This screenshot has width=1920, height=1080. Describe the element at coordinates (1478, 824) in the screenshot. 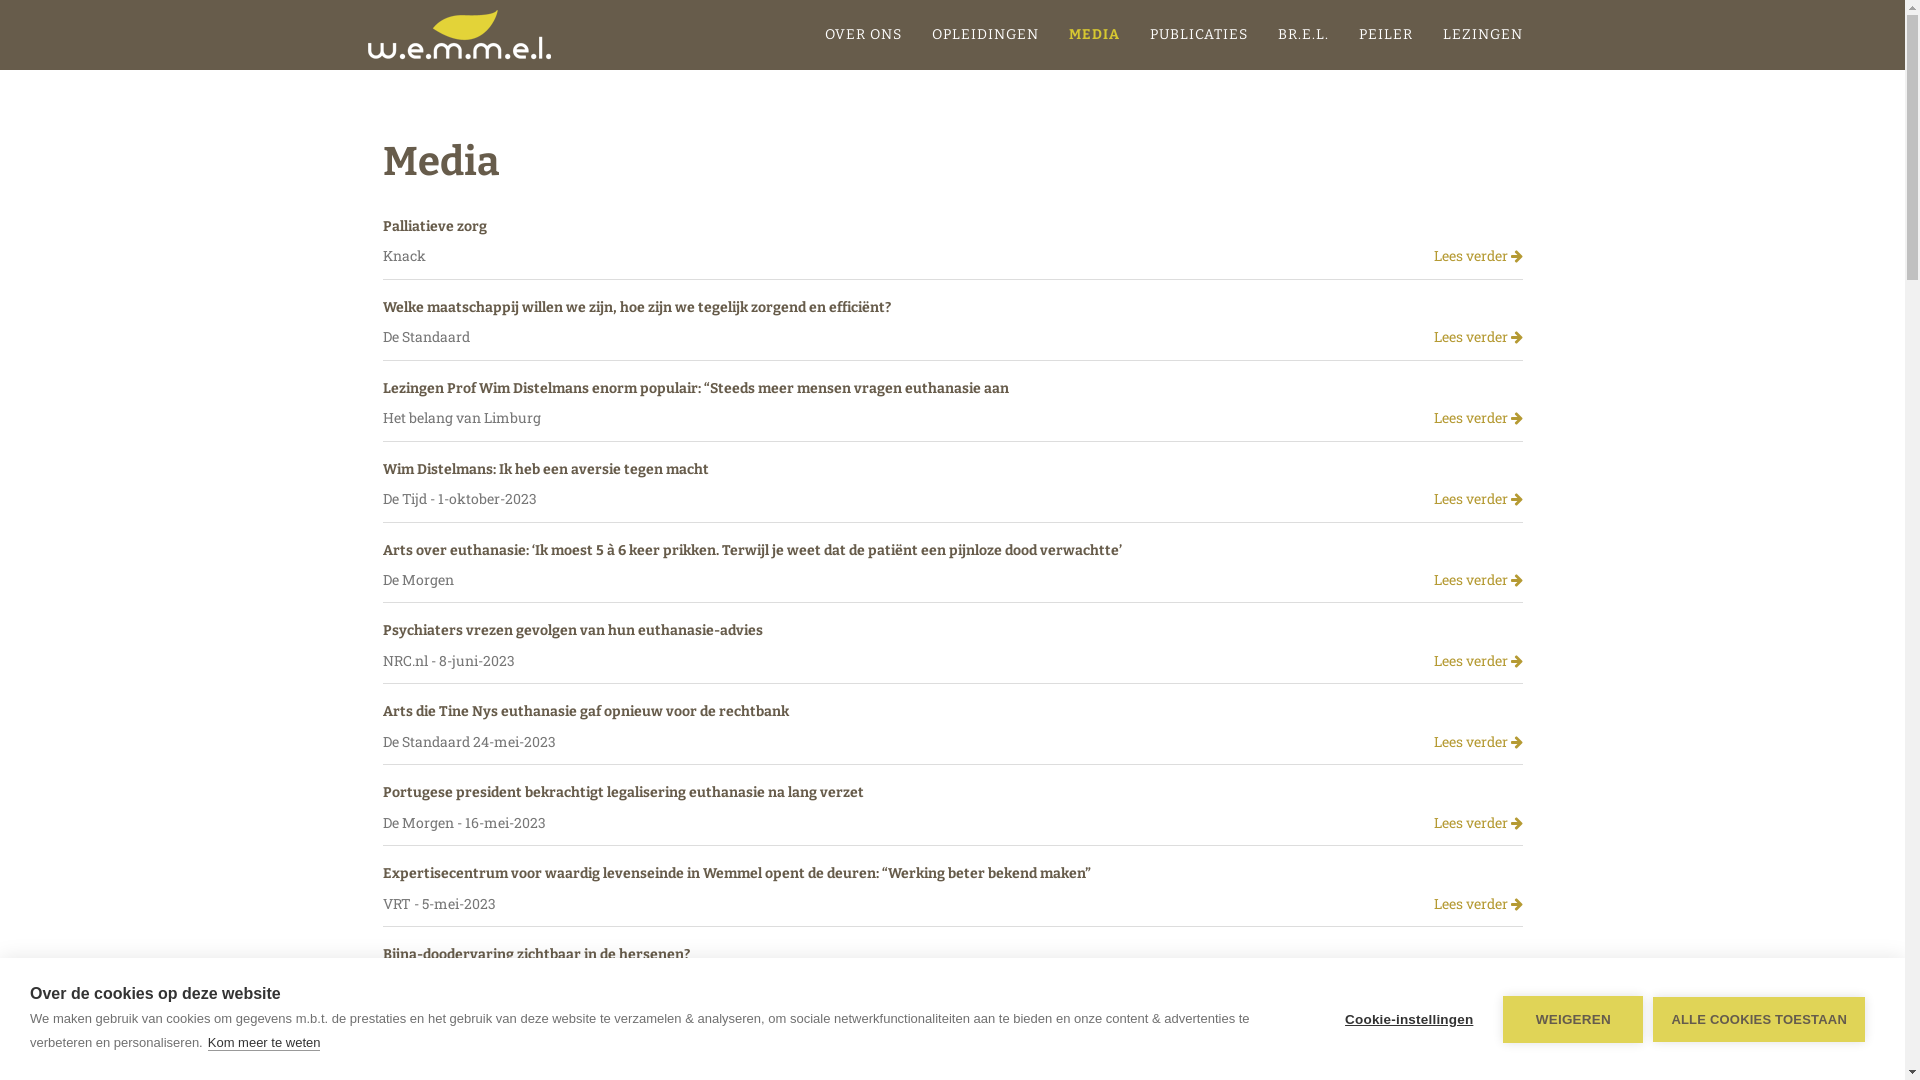

I see `Lees verder` at that location.